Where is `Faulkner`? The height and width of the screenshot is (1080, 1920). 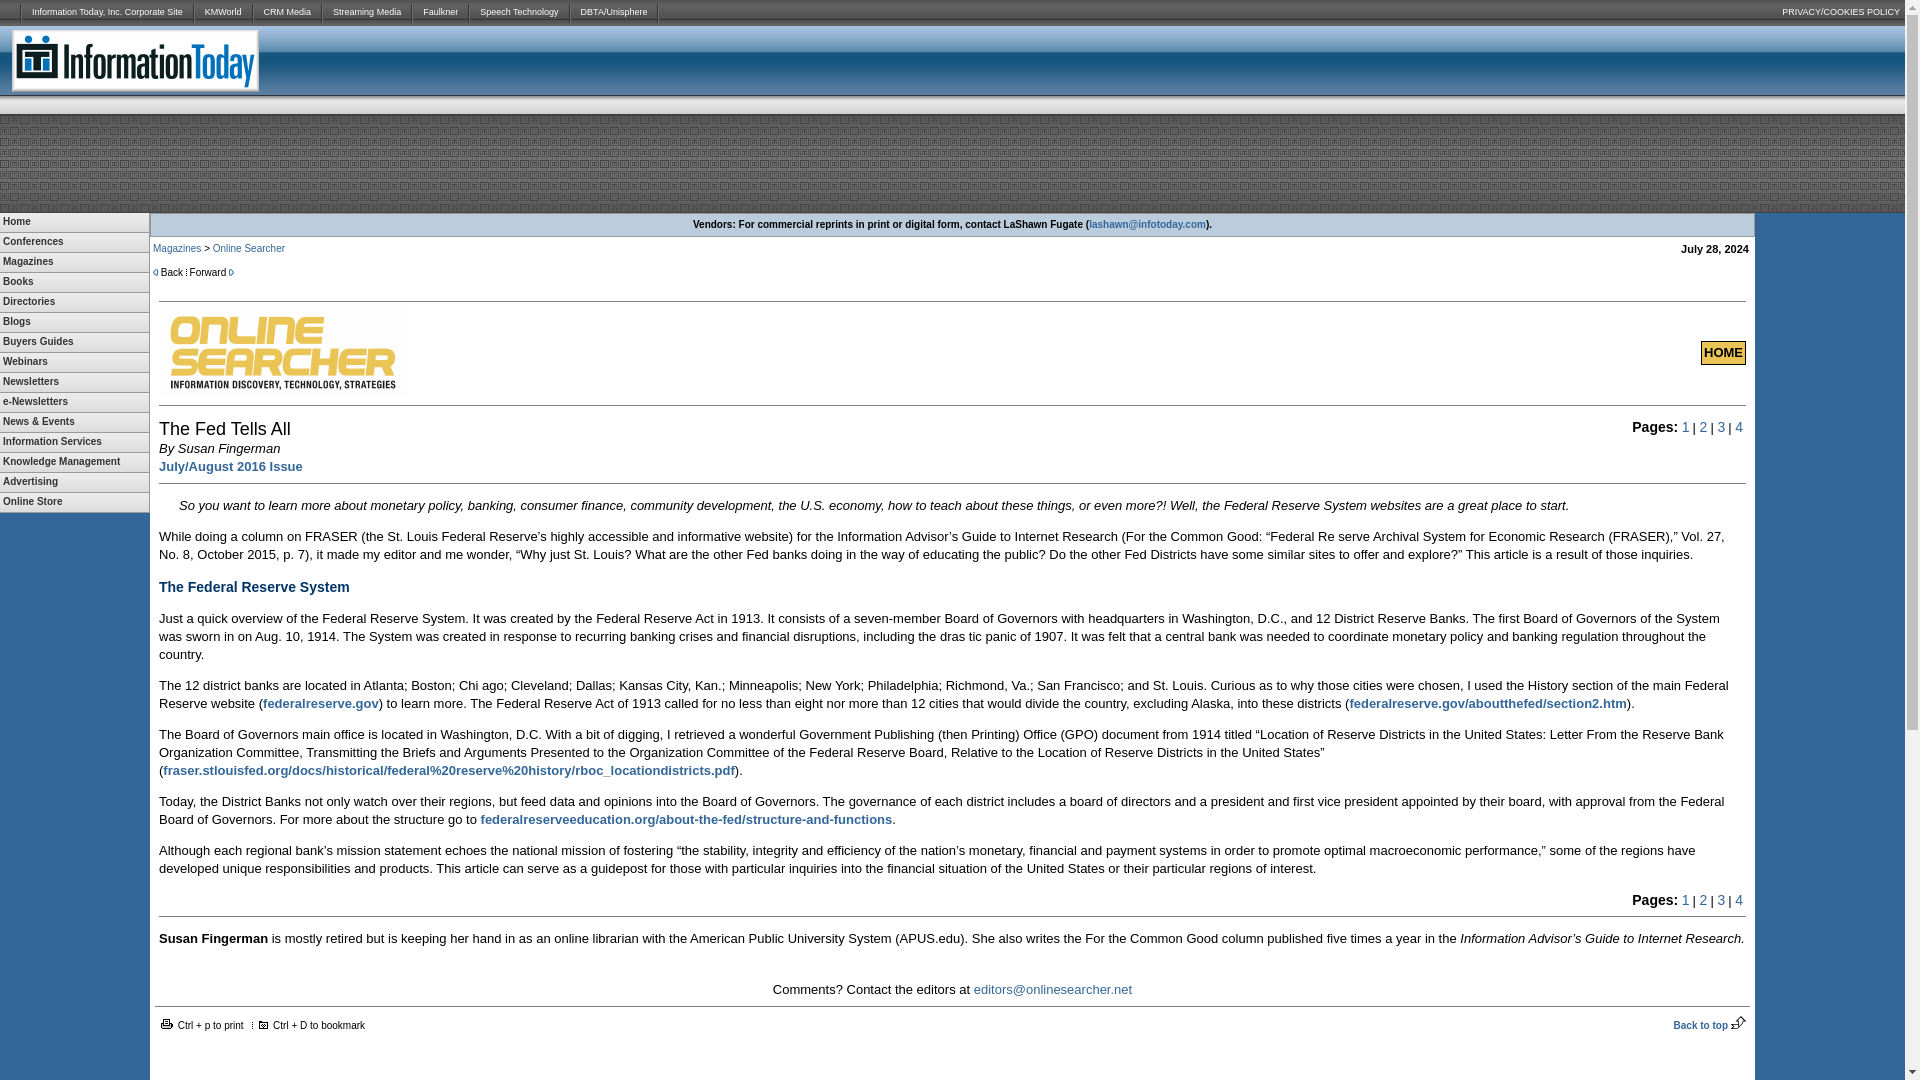
Faulkner is located at coordinates (440, 12).